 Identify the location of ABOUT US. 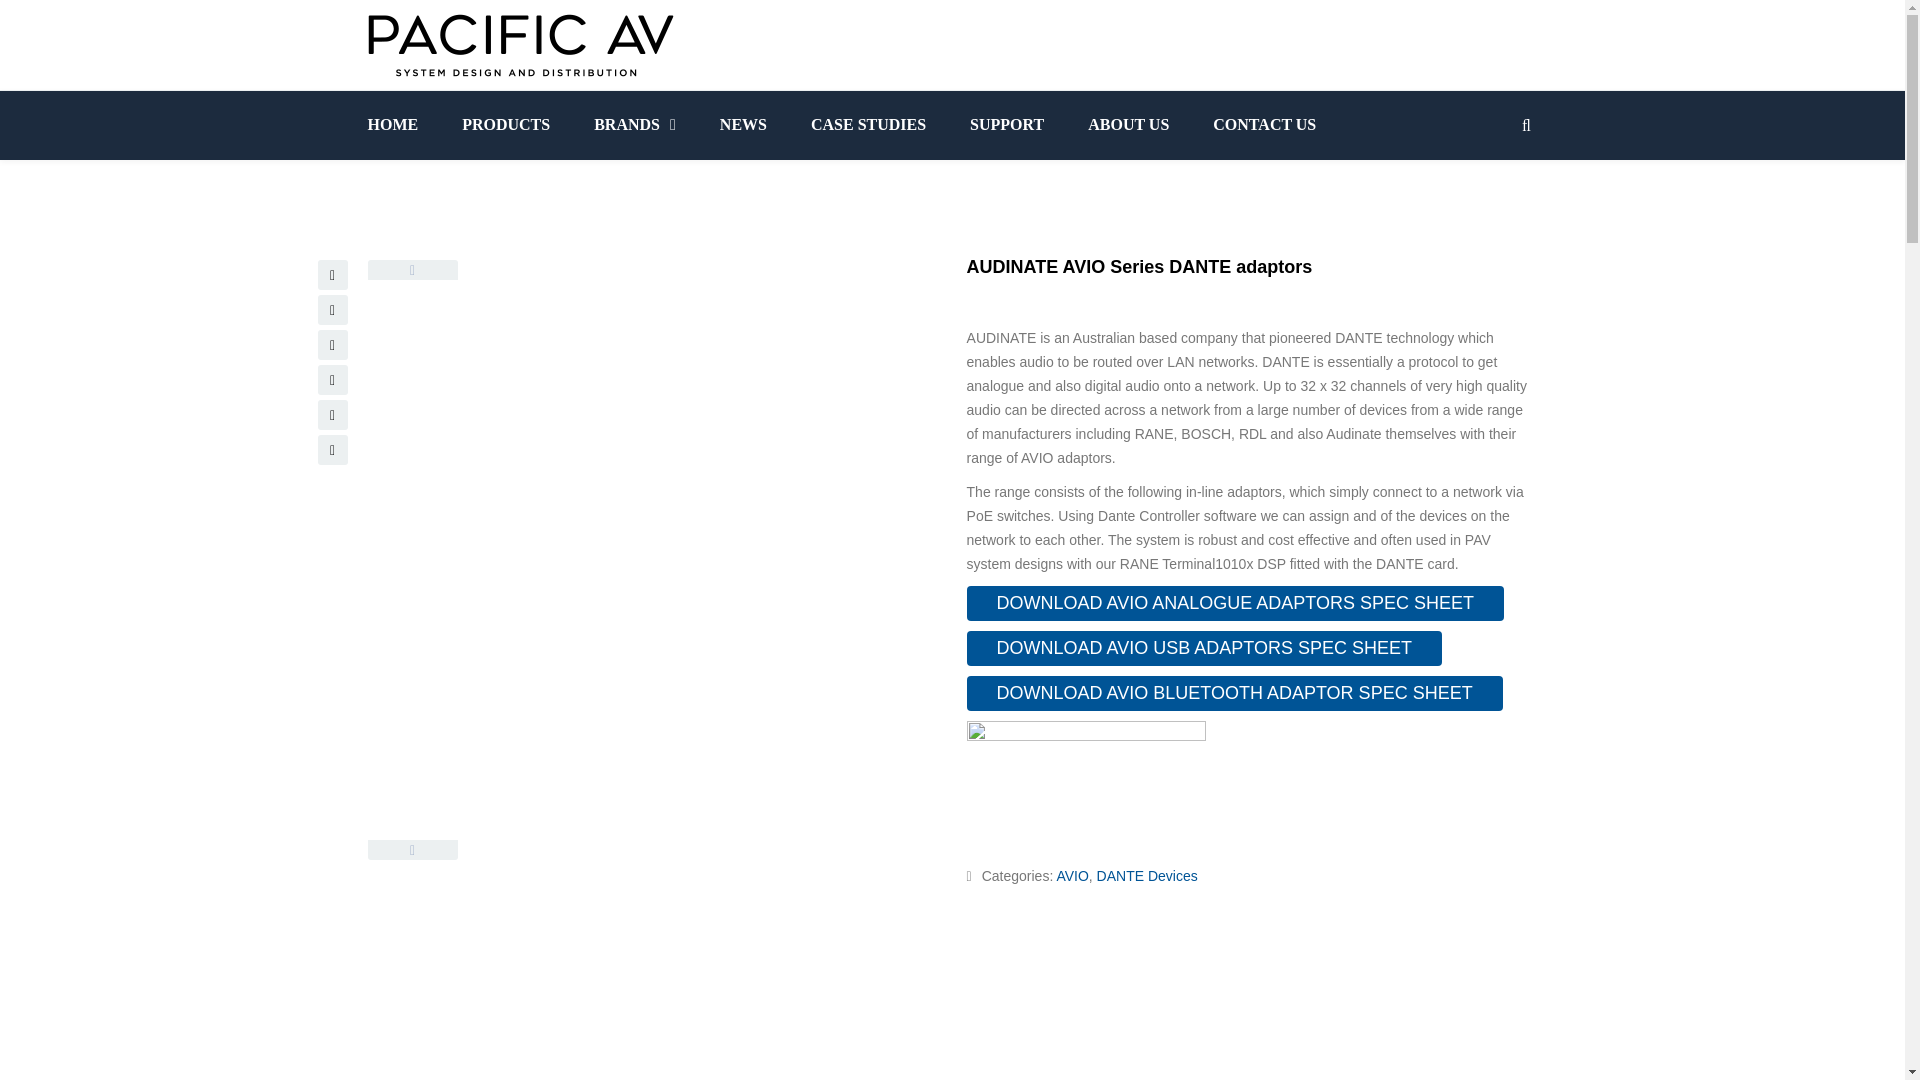
(1128, 124).